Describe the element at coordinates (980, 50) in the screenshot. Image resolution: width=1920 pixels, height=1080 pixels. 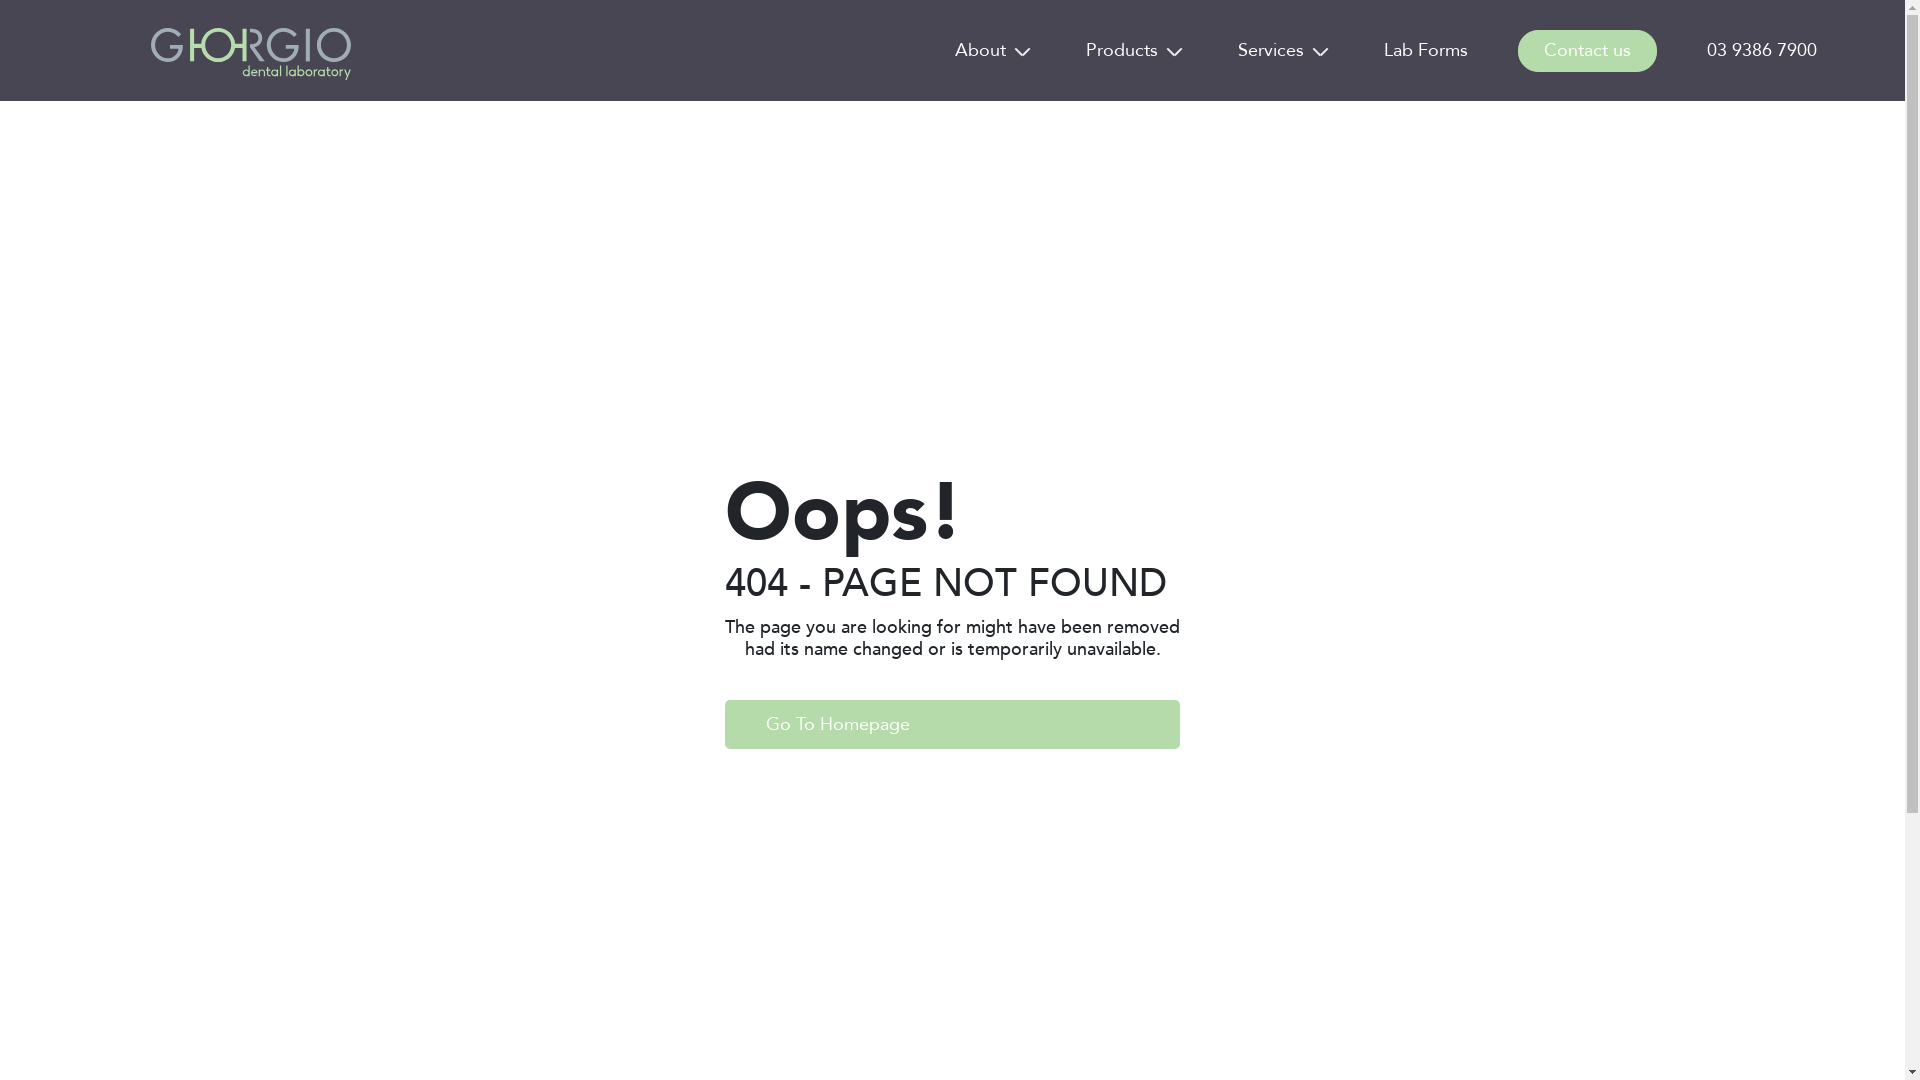
I see `About` at that location.